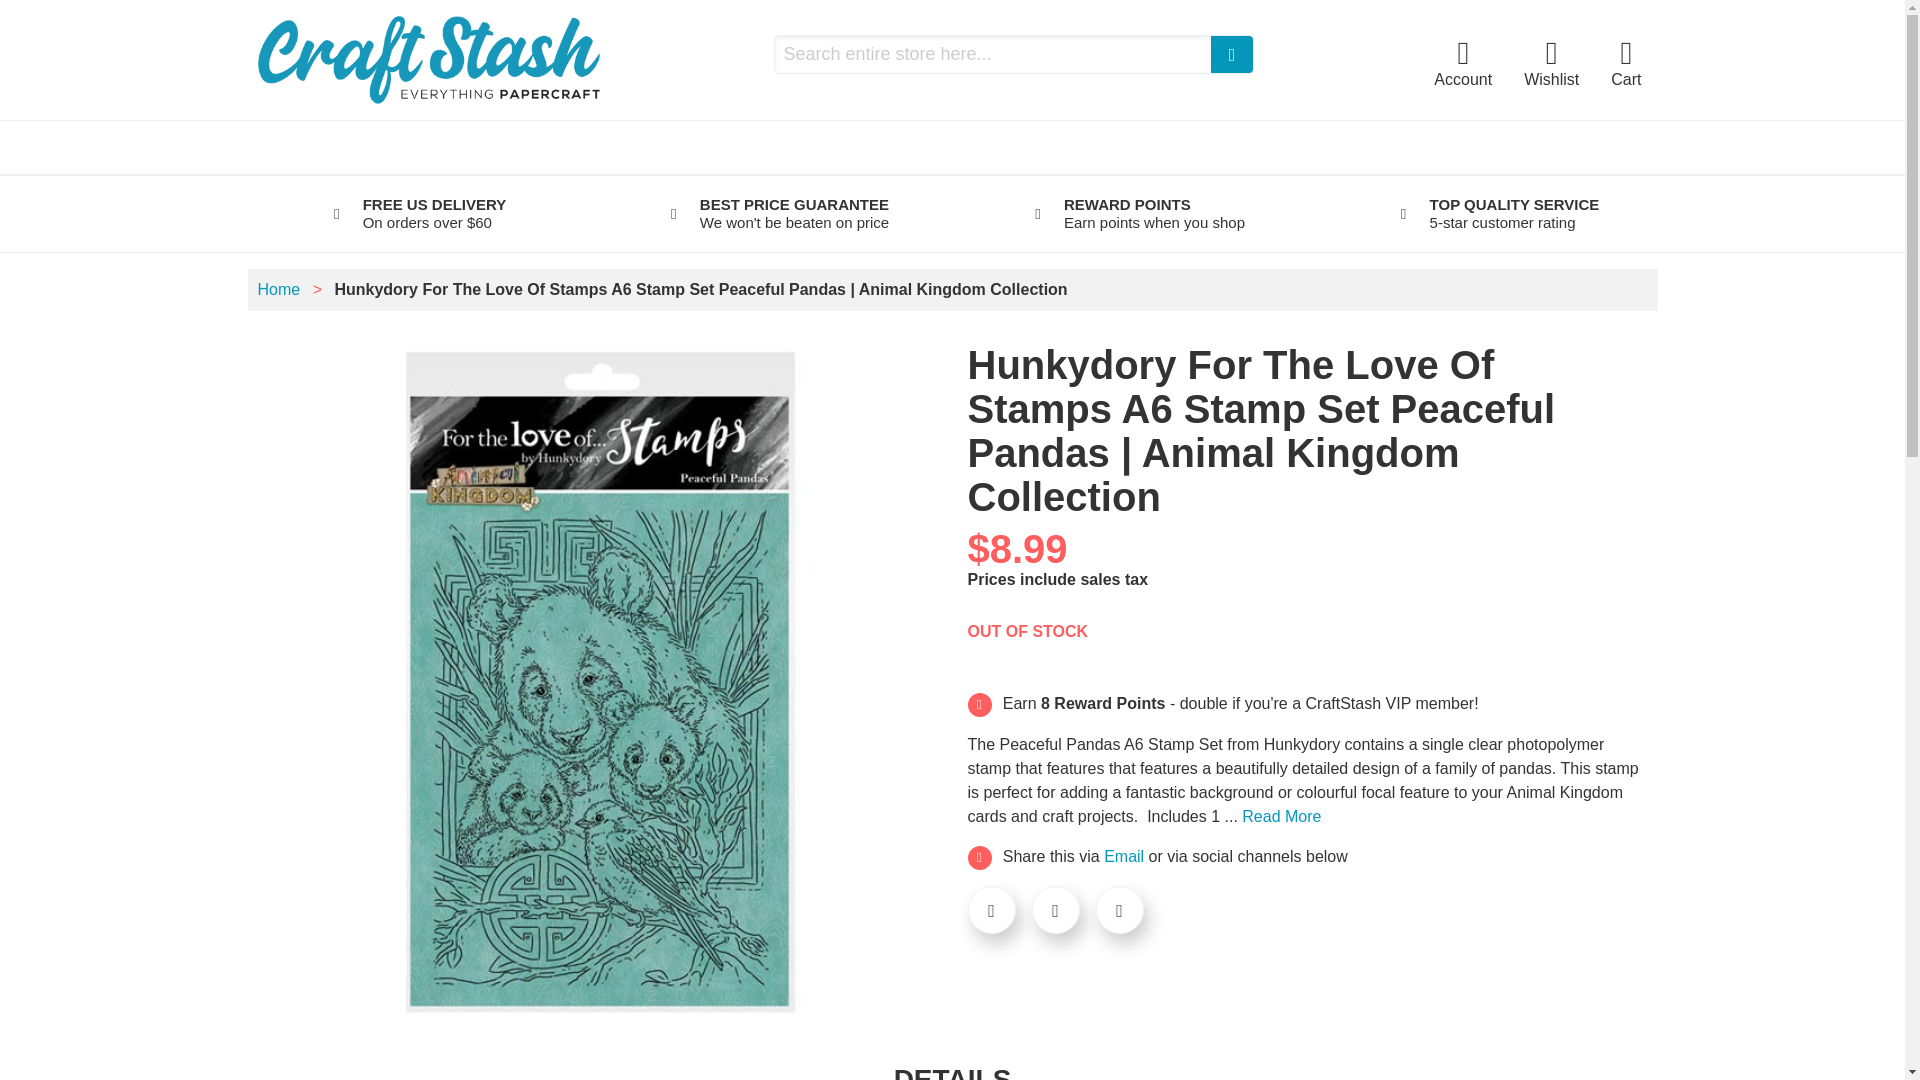  I want to click on Search, so click(1232, 54).